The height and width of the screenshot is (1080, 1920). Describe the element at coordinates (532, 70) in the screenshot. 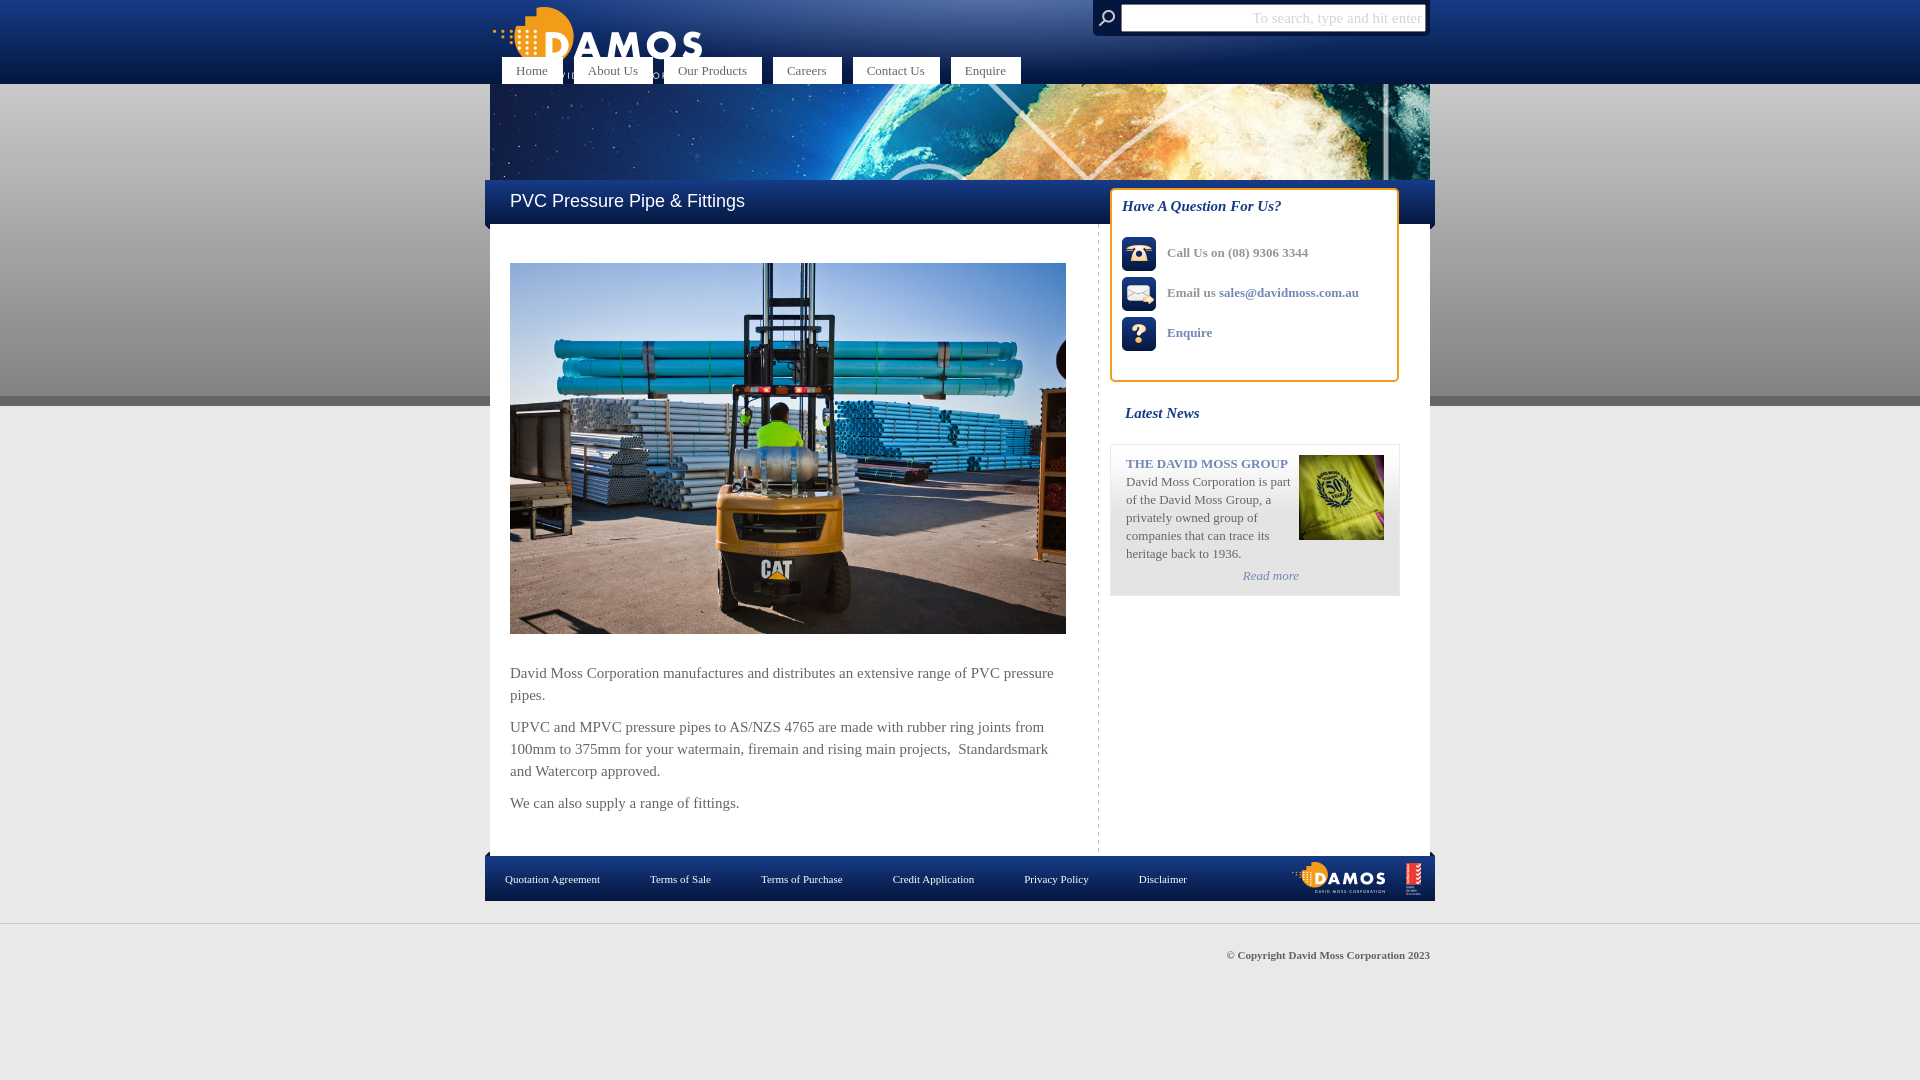

I see `Home` at that location.